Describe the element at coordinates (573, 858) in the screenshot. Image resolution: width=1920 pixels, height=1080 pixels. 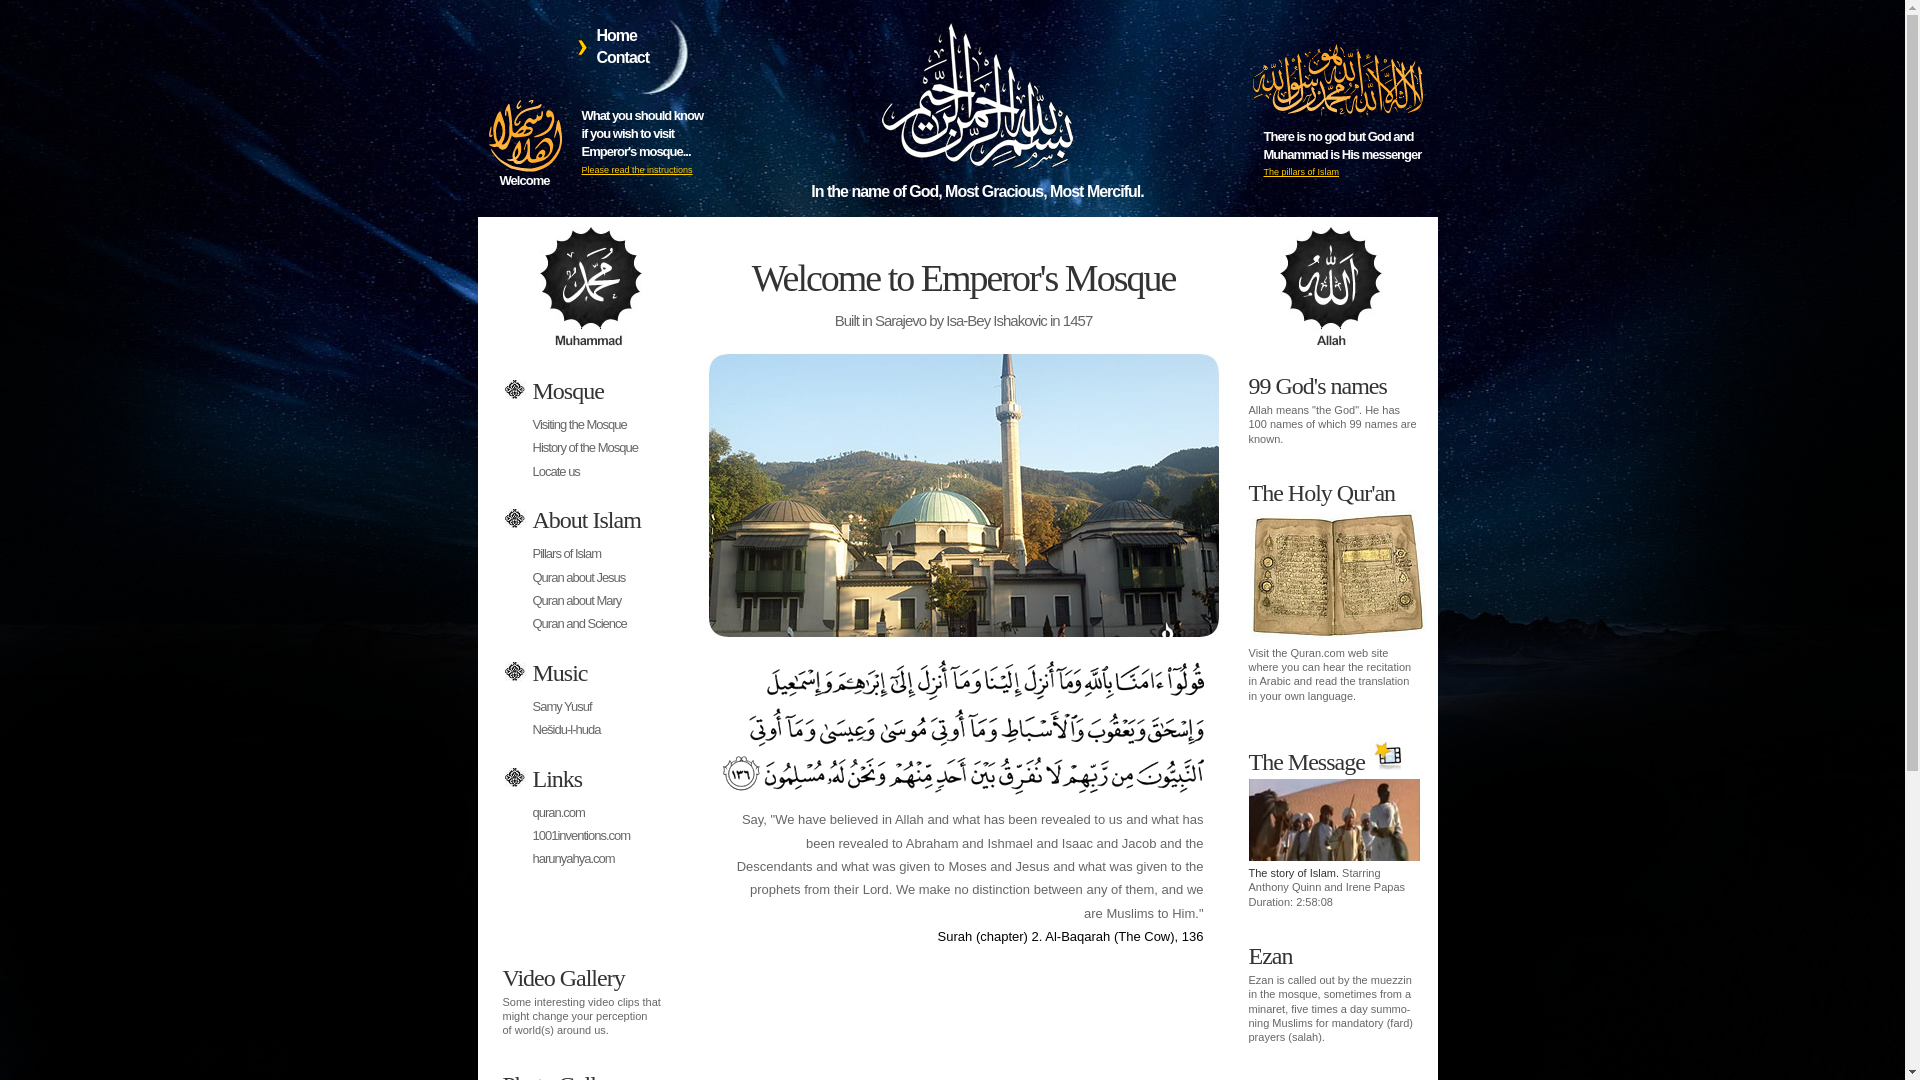
I see `harunyahya.com` at that location.